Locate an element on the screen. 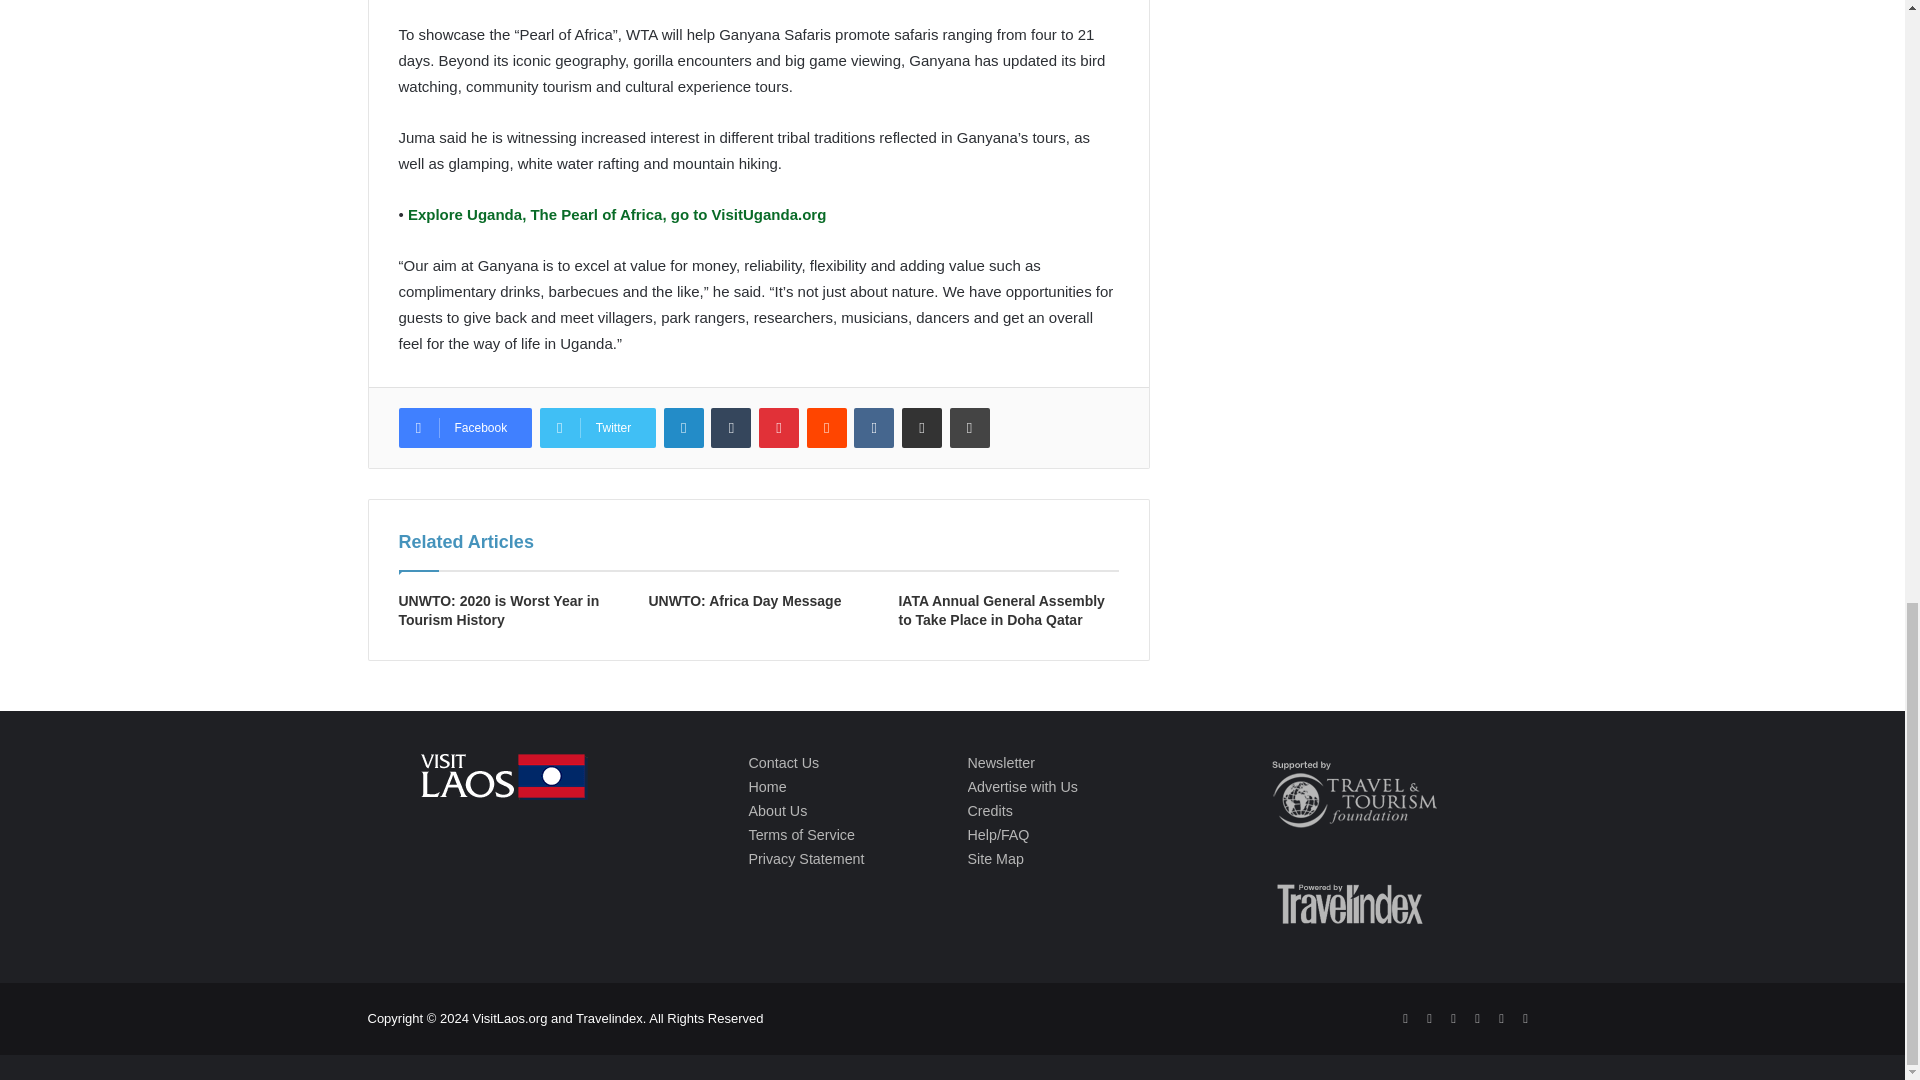  Facebook is located at coordinates (464, 428).